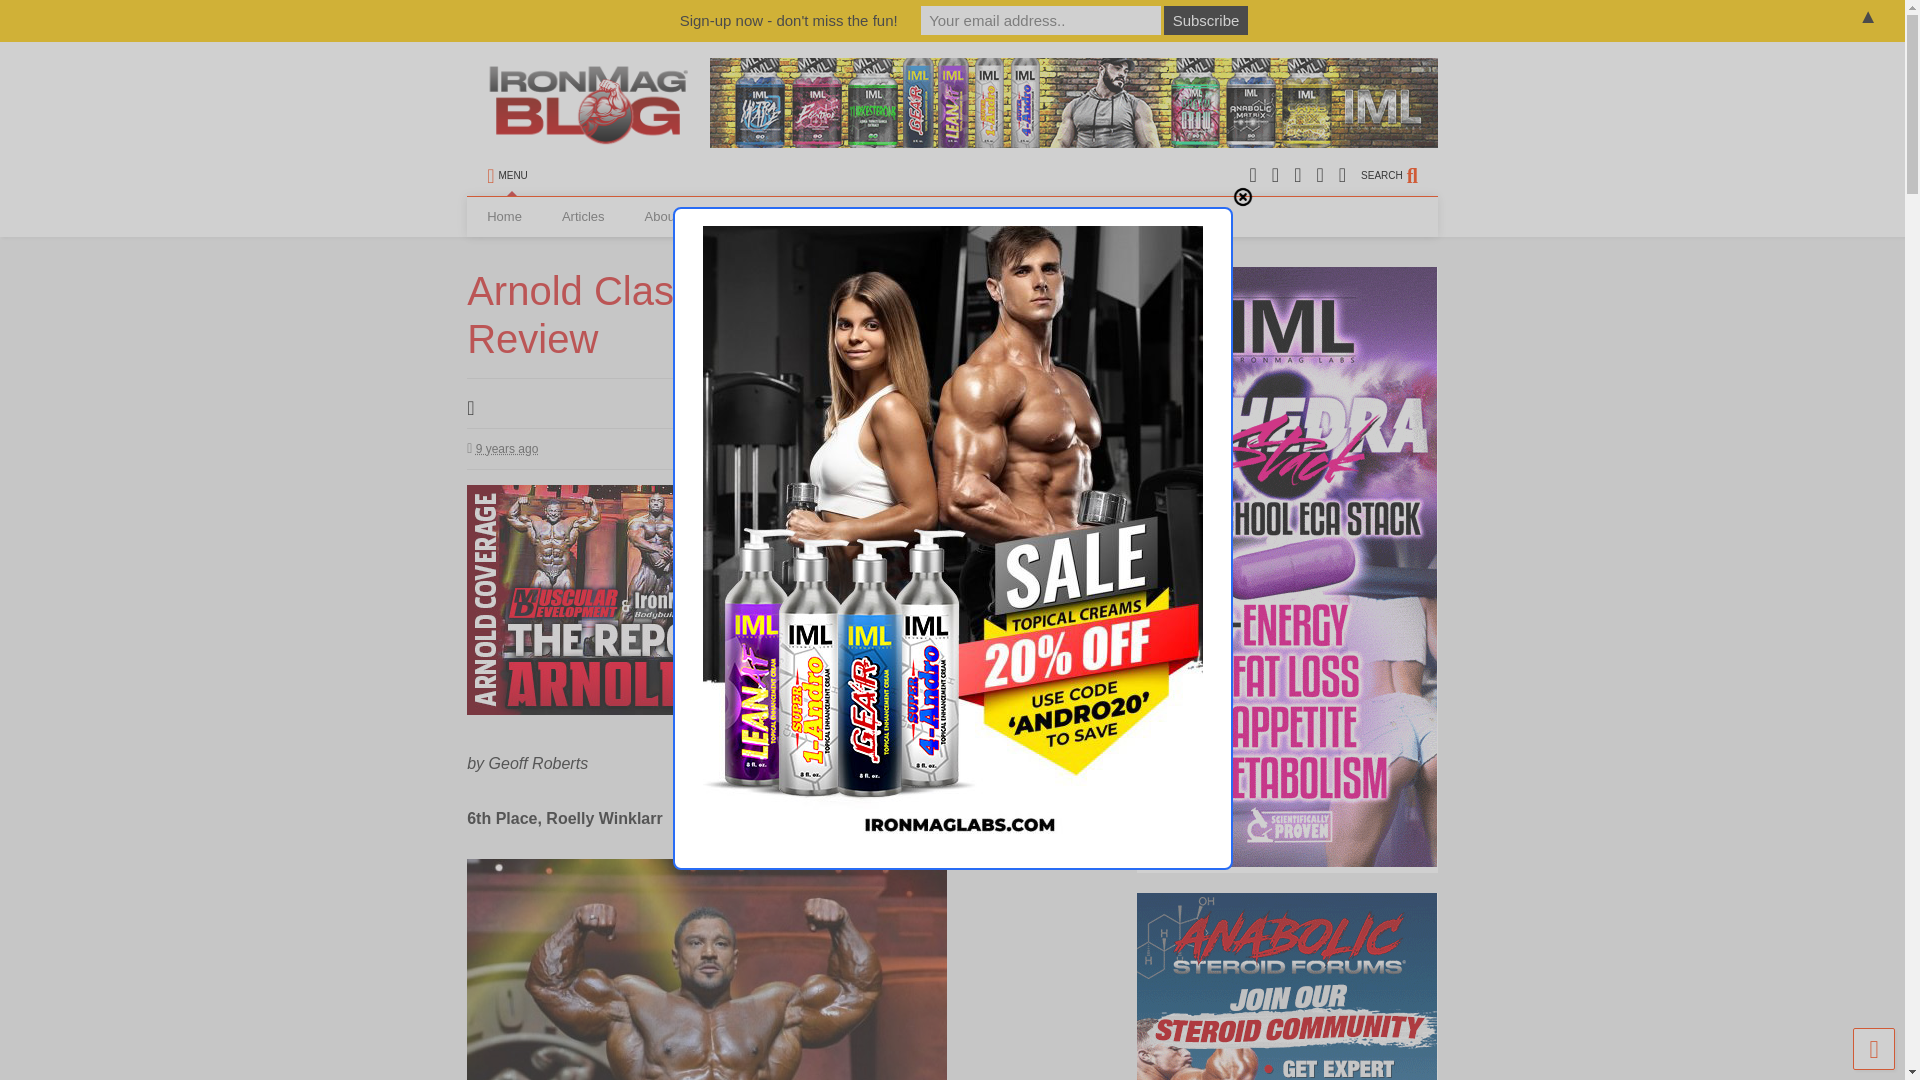 This screenshot has width=1920, height=1080. I want to click on Subscribe, so click(1206, 20).